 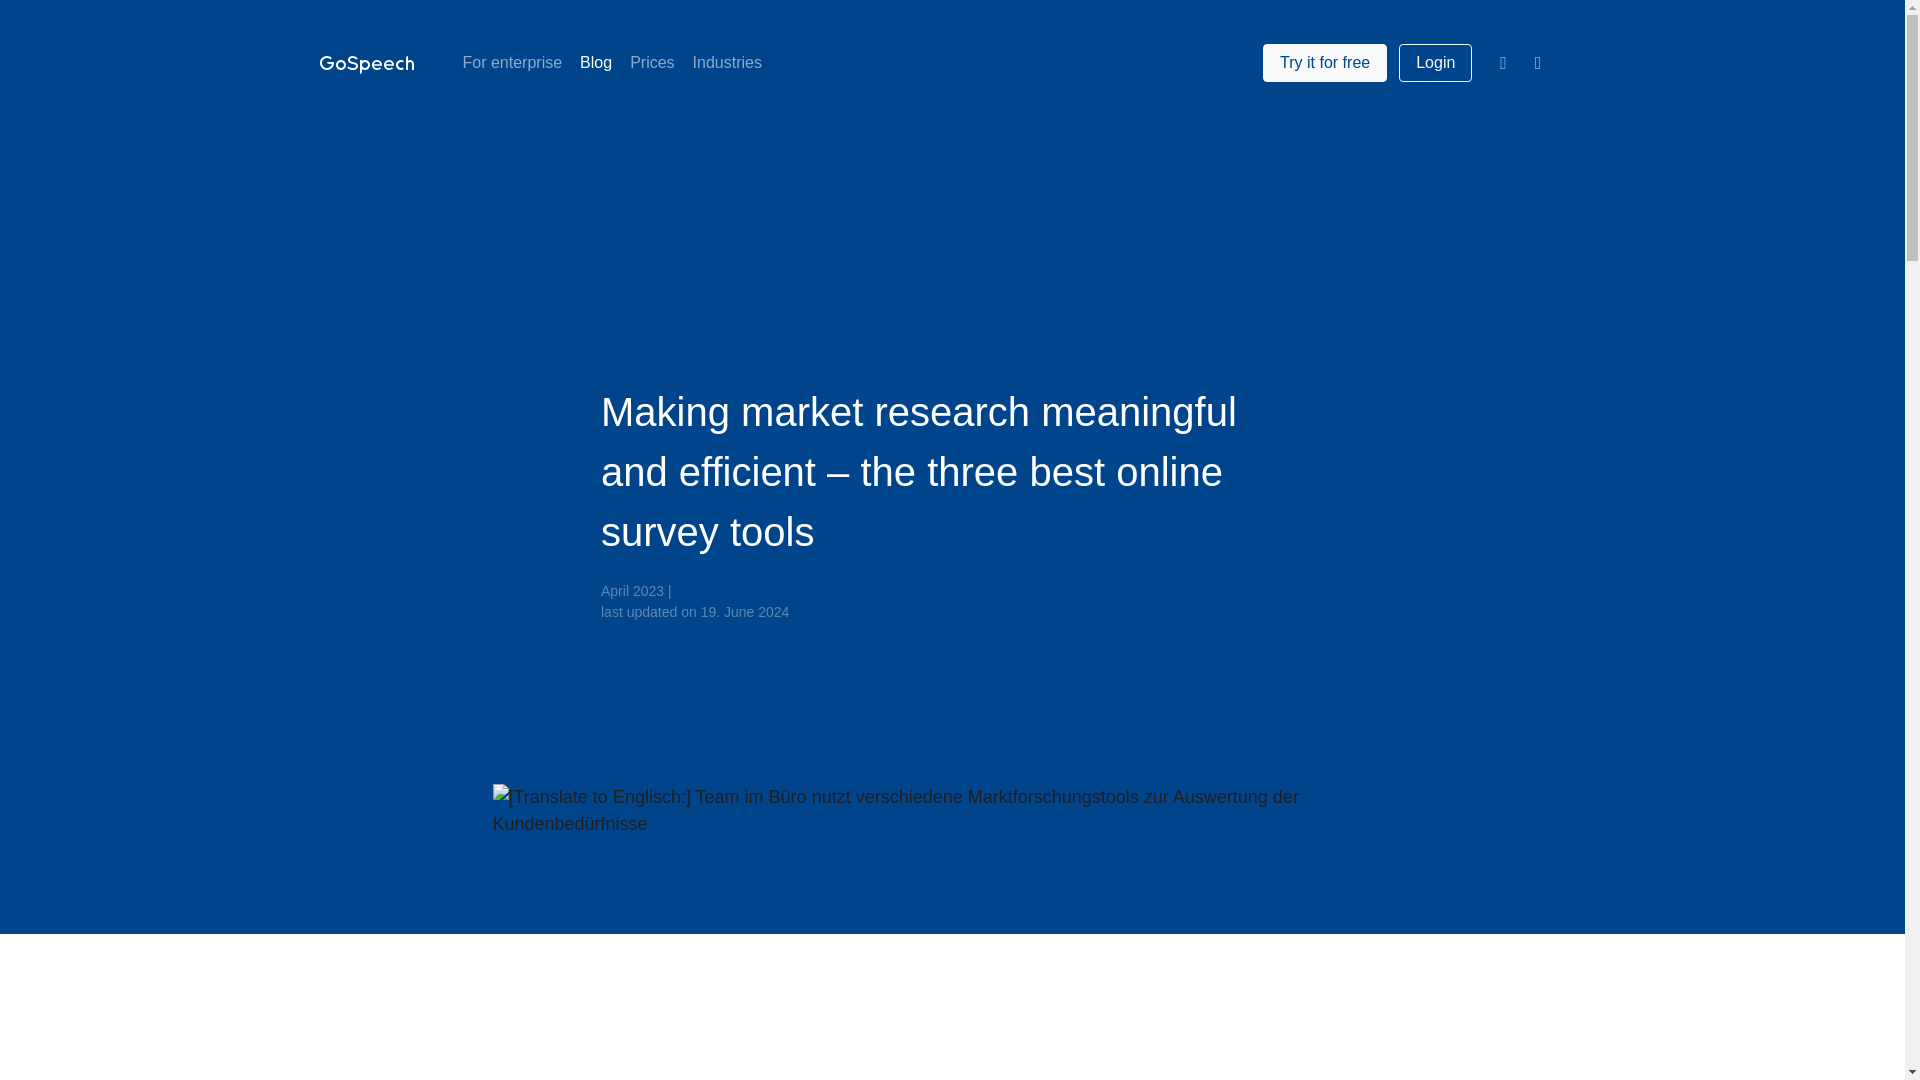 What do you see at coordinates (512, 63) in the screenshot?
I see `For enterprise` at bounding box center [512, 63].